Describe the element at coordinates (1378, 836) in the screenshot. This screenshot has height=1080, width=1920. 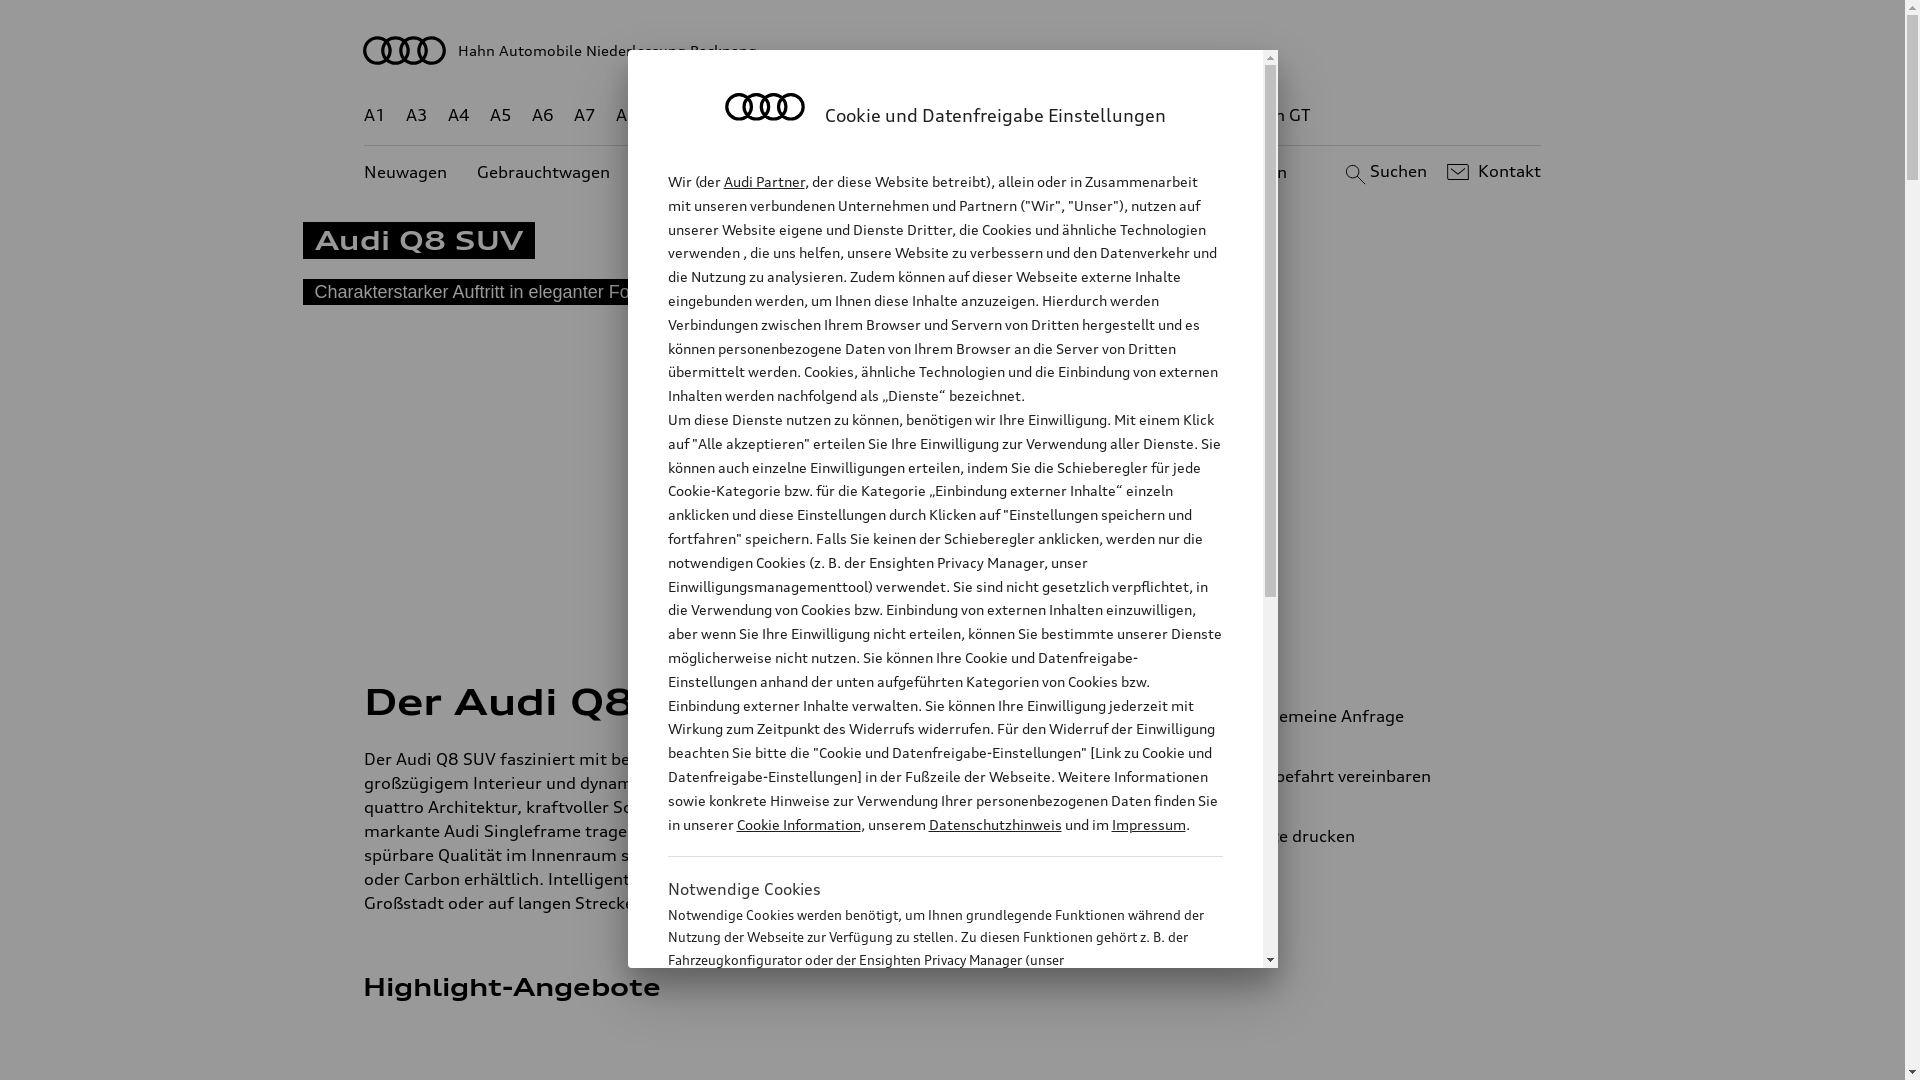
I see `Seite drucken` at that location.